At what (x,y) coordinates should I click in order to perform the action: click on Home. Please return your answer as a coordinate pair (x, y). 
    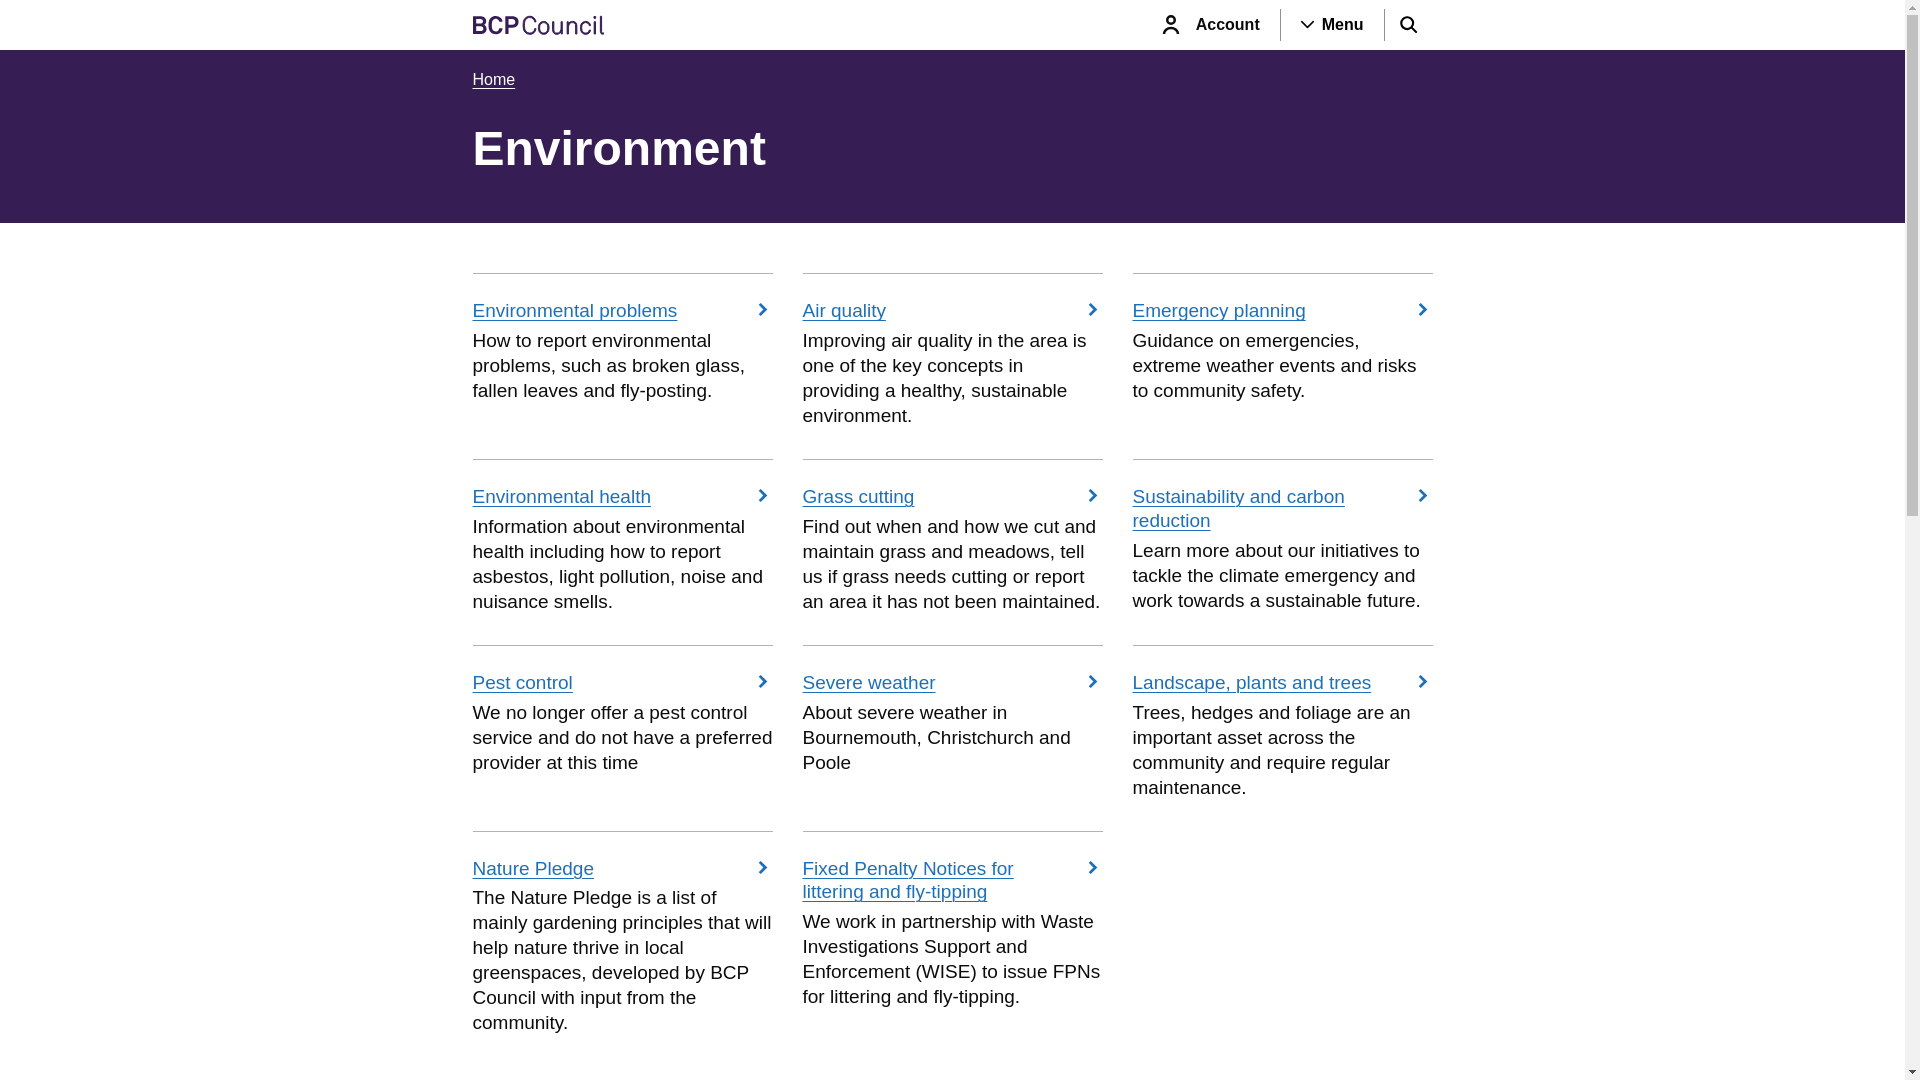
    Looking at the image, I should click on (493, 79).